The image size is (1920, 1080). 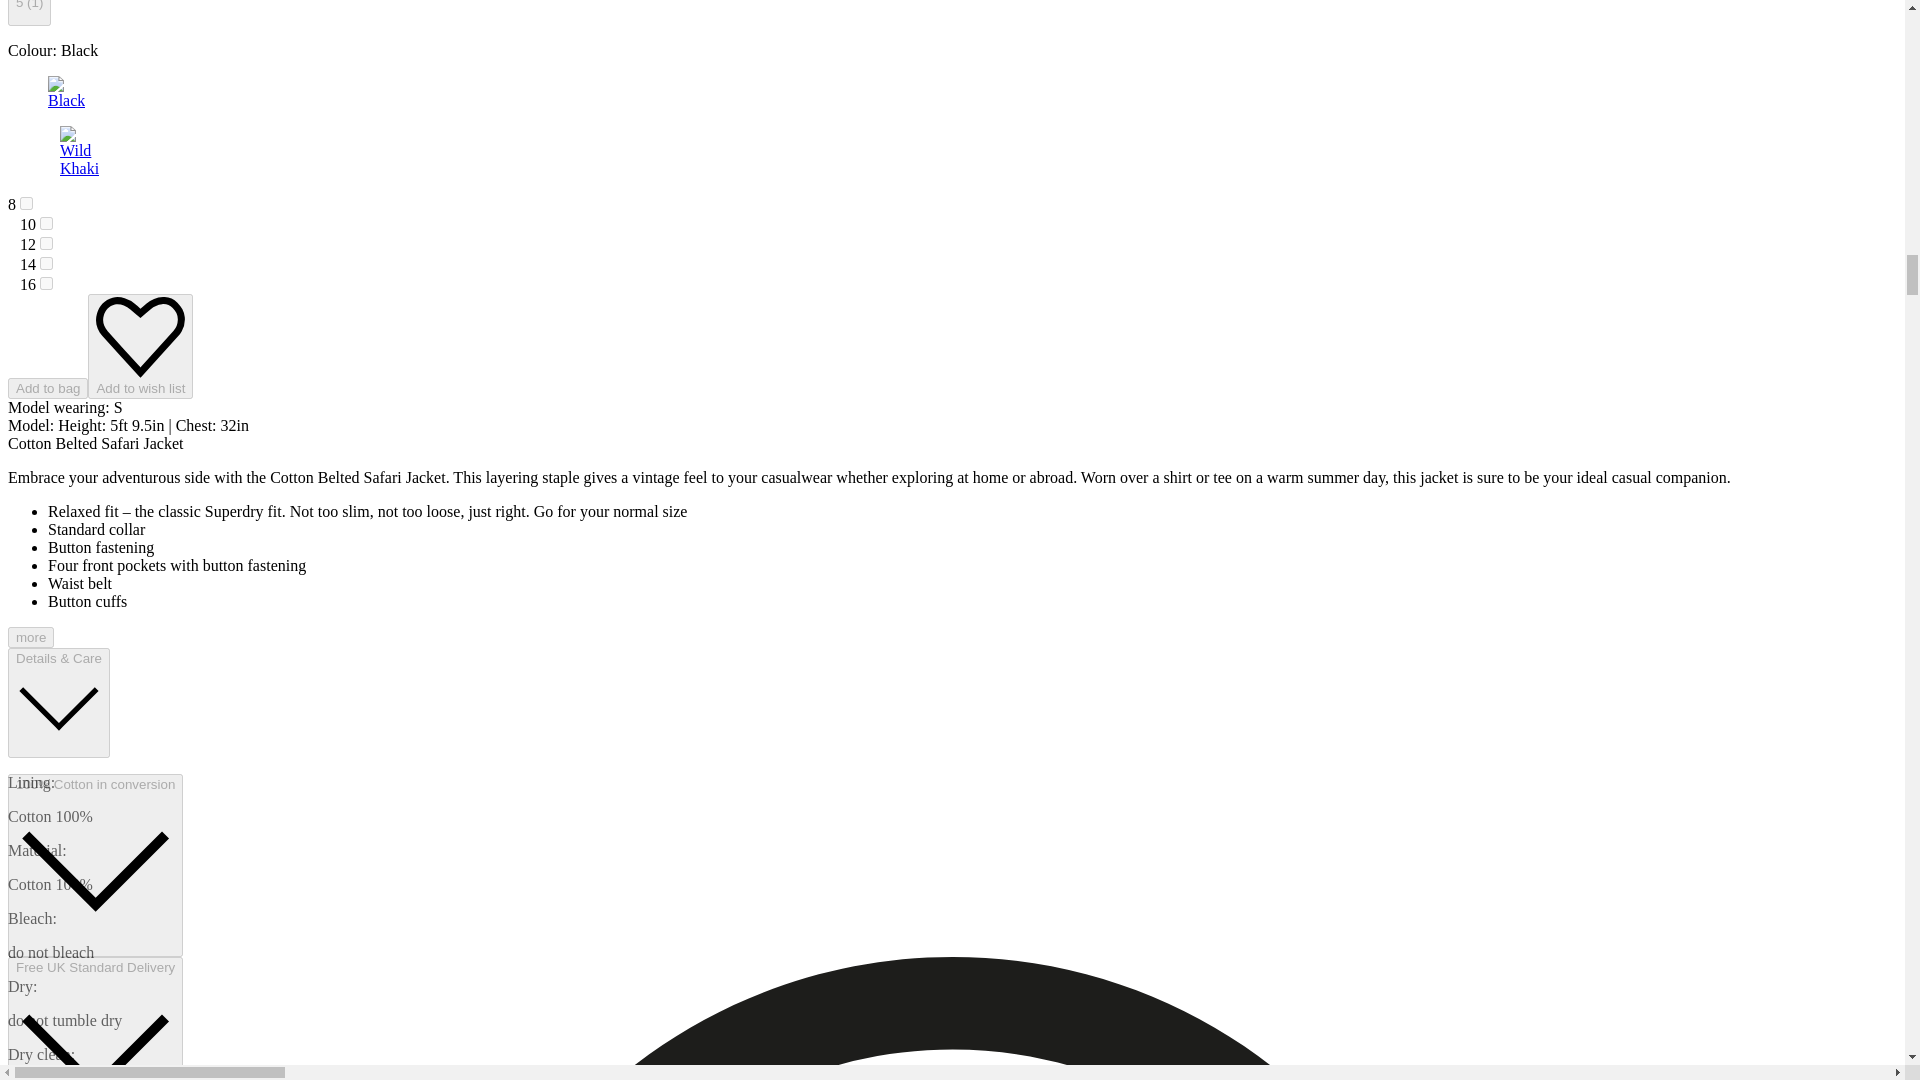 I want to click on on, so click(x=46, y=283).